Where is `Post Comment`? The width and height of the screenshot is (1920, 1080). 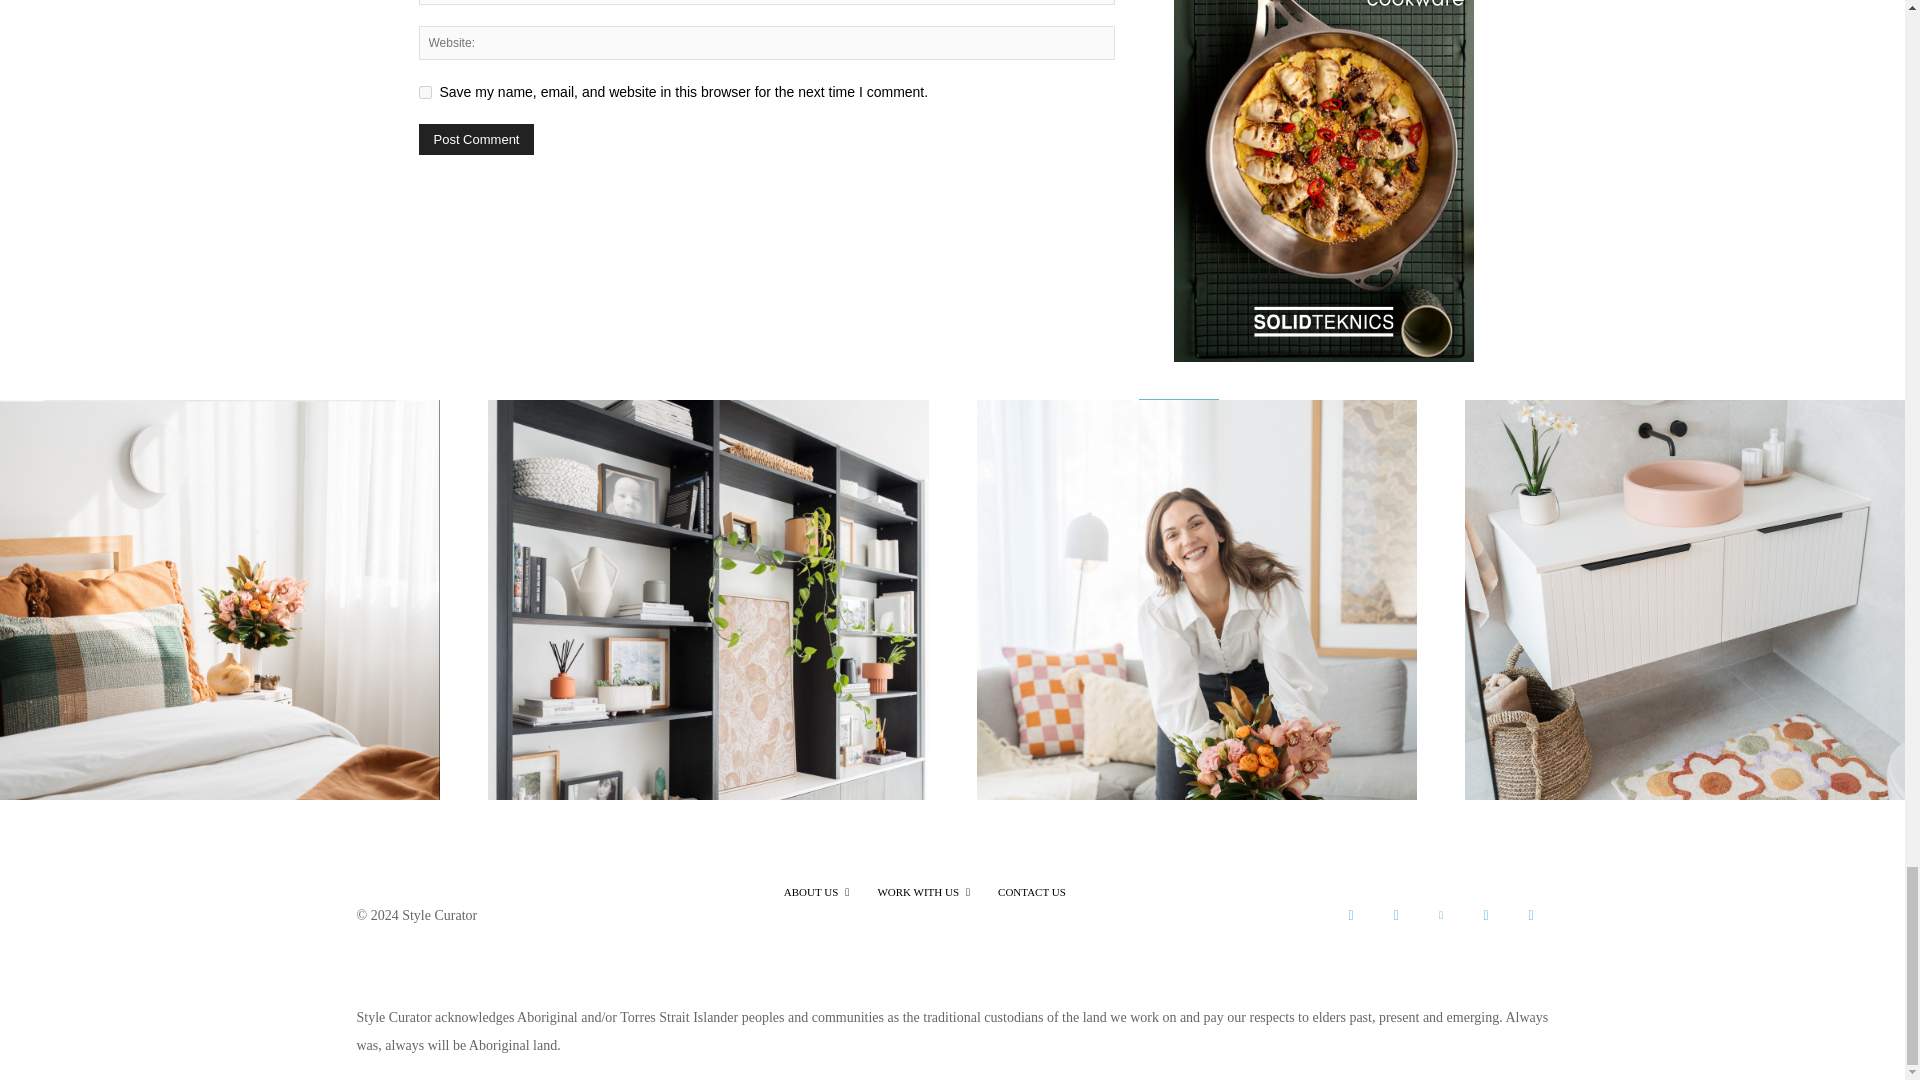 Post Comment is located at coordinates (476, 140).